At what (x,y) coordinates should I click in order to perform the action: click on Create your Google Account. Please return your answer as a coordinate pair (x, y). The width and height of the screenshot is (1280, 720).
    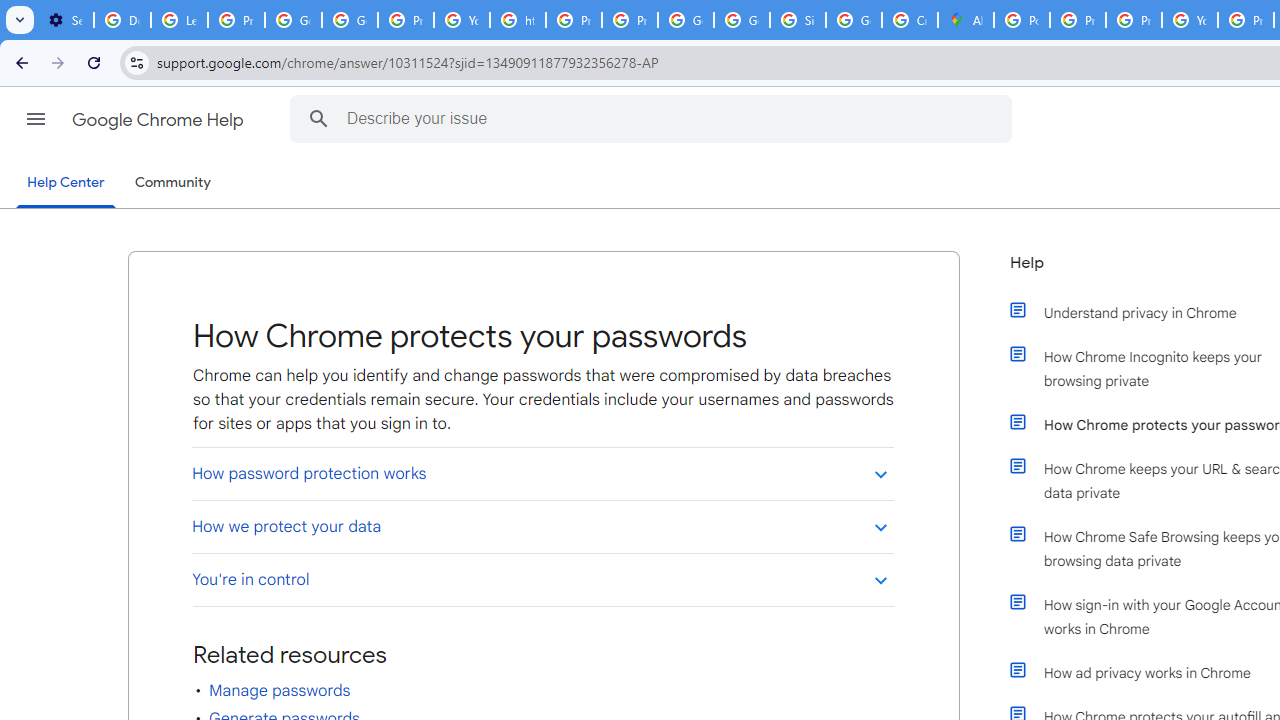
    Looking at the image, I should click on (910, 20).